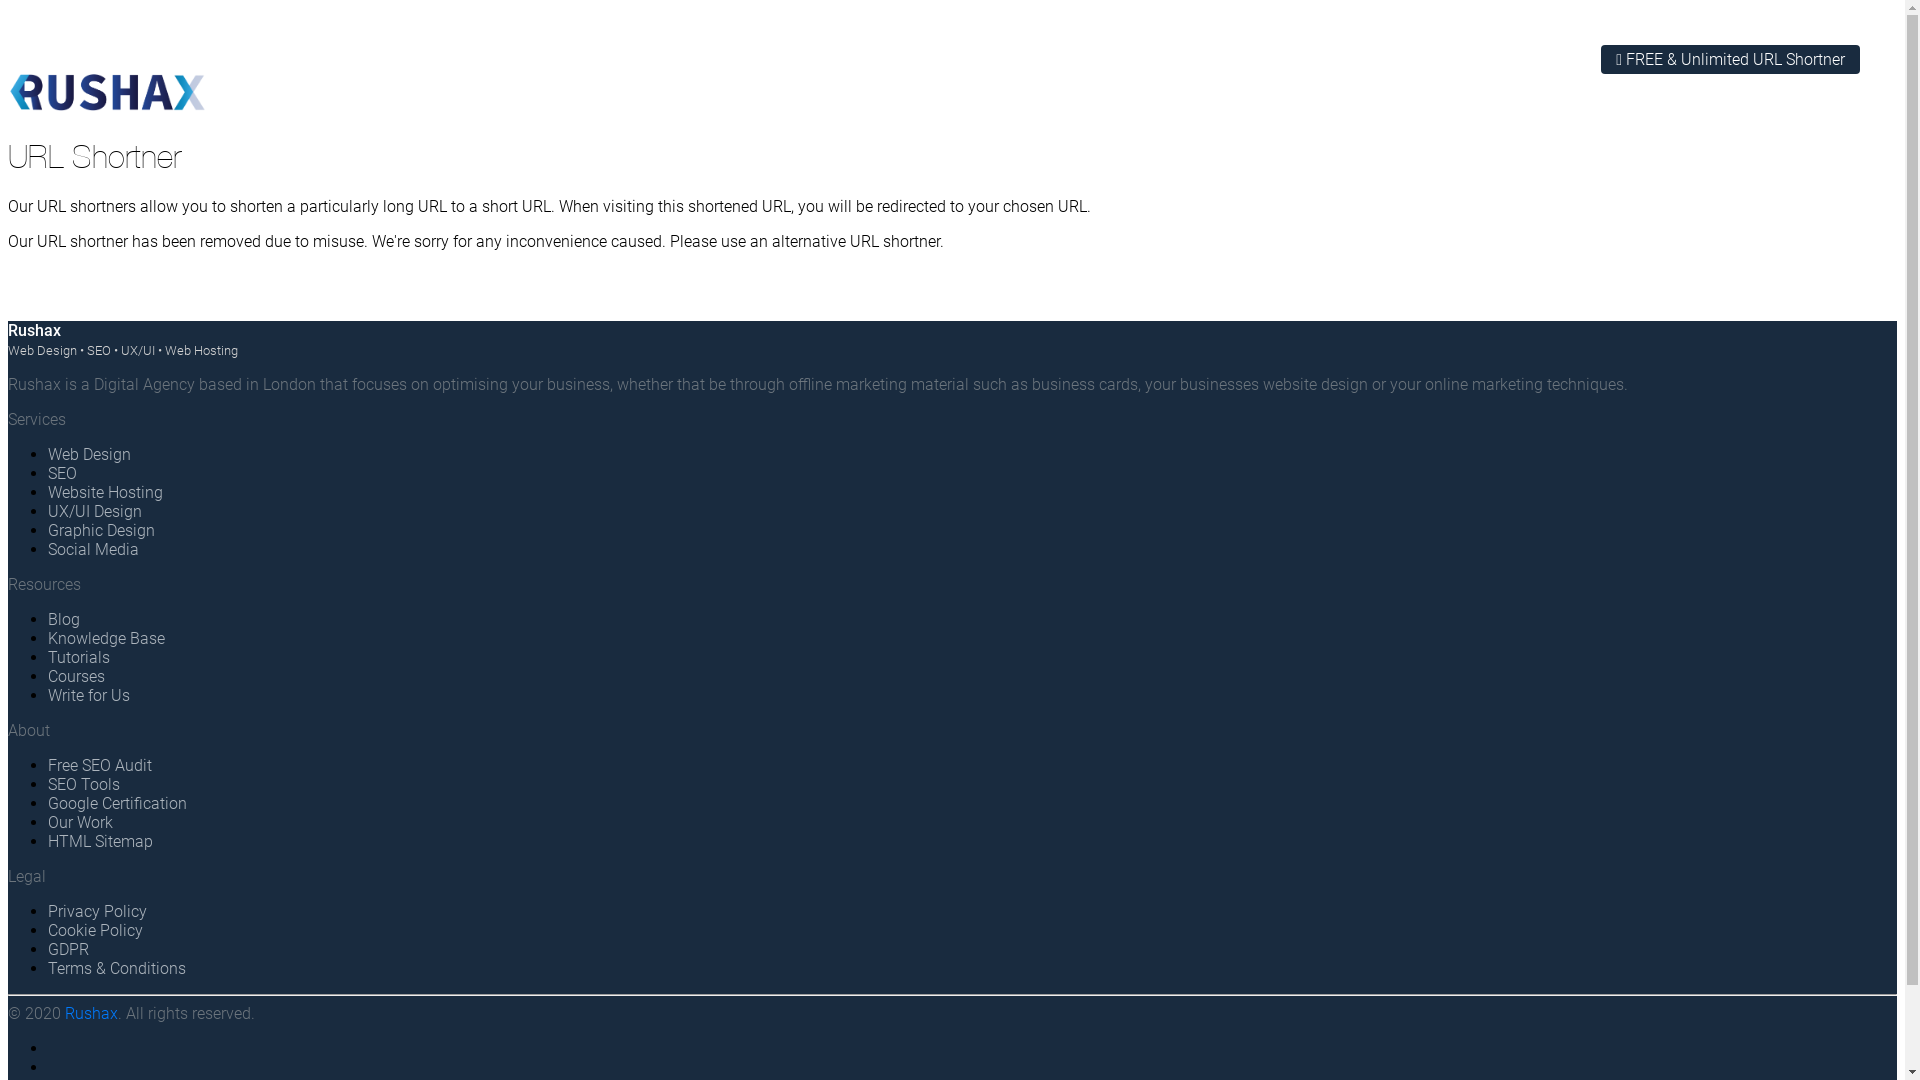 This screenshot has width=1920, height=1080. I want to click on Graphic Design, so click(102, 530).